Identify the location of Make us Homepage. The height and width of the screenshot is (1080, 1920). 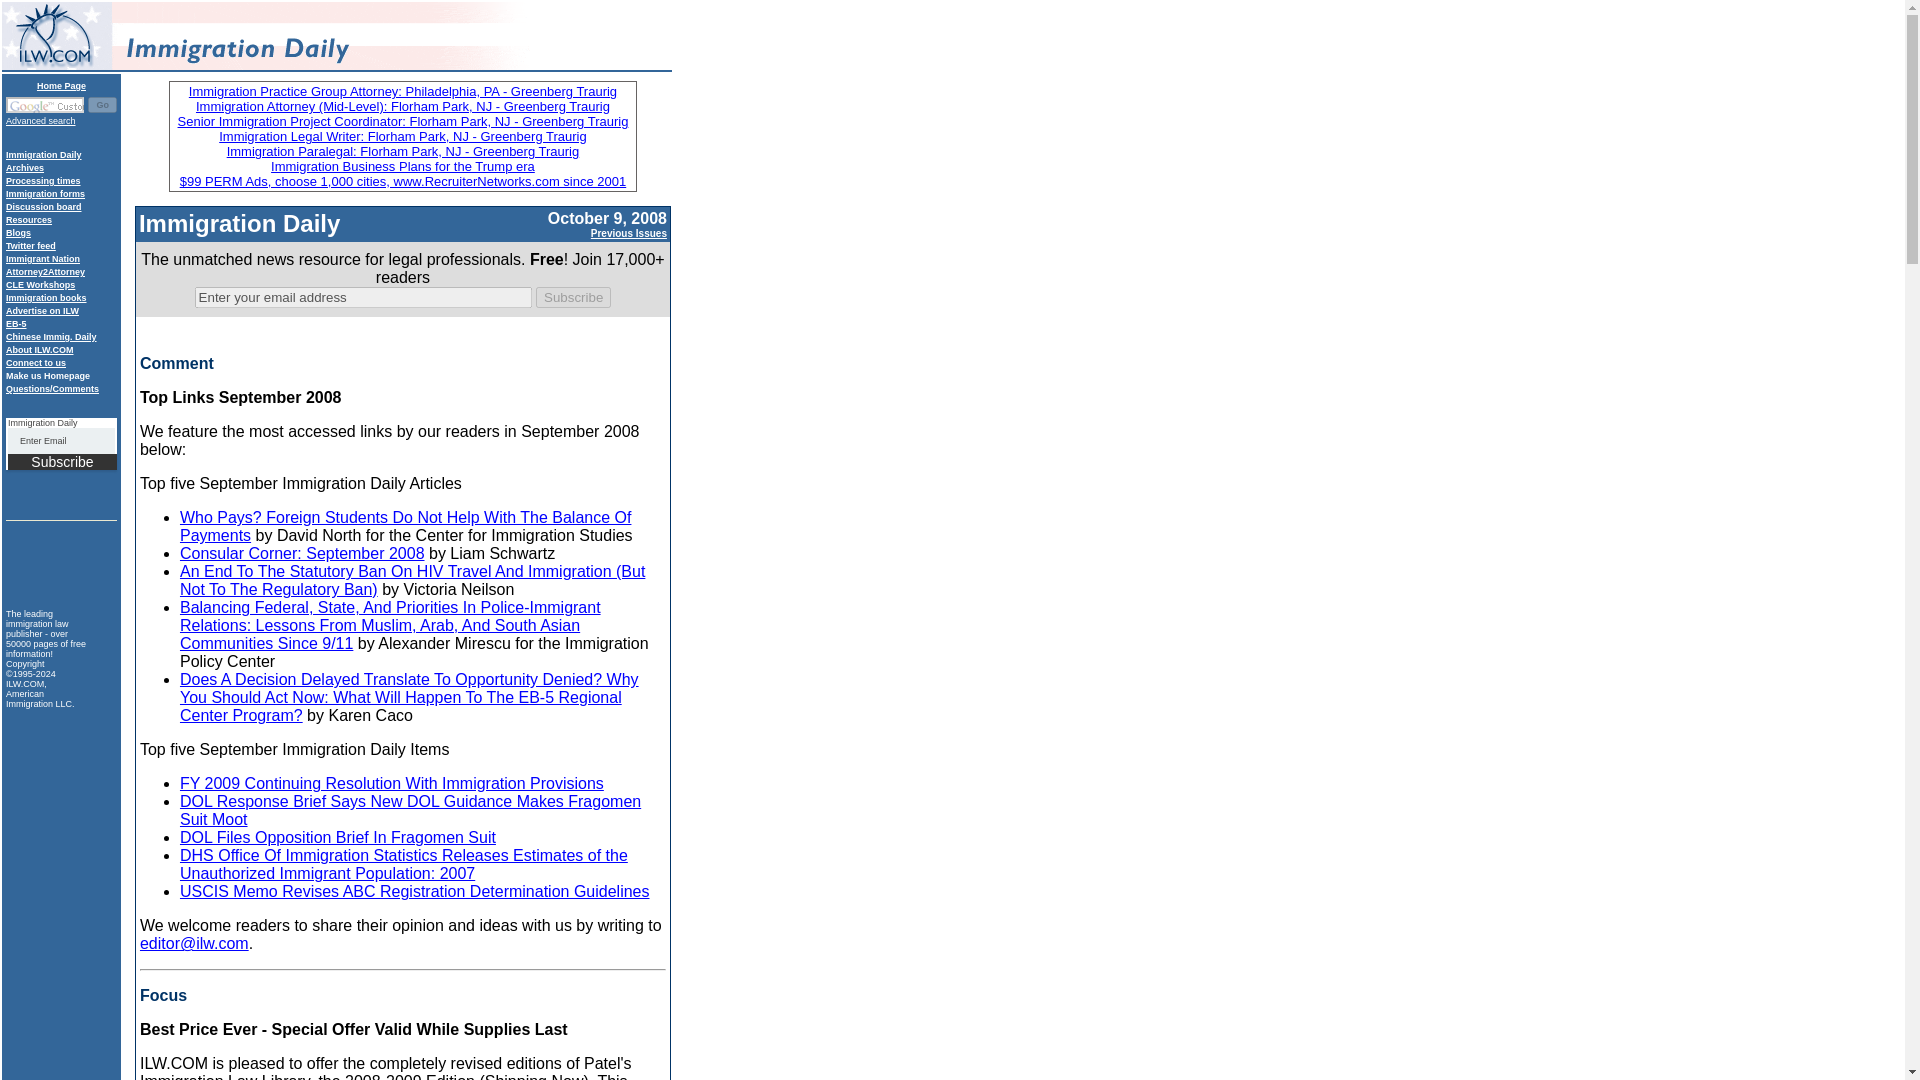
(48, 376).